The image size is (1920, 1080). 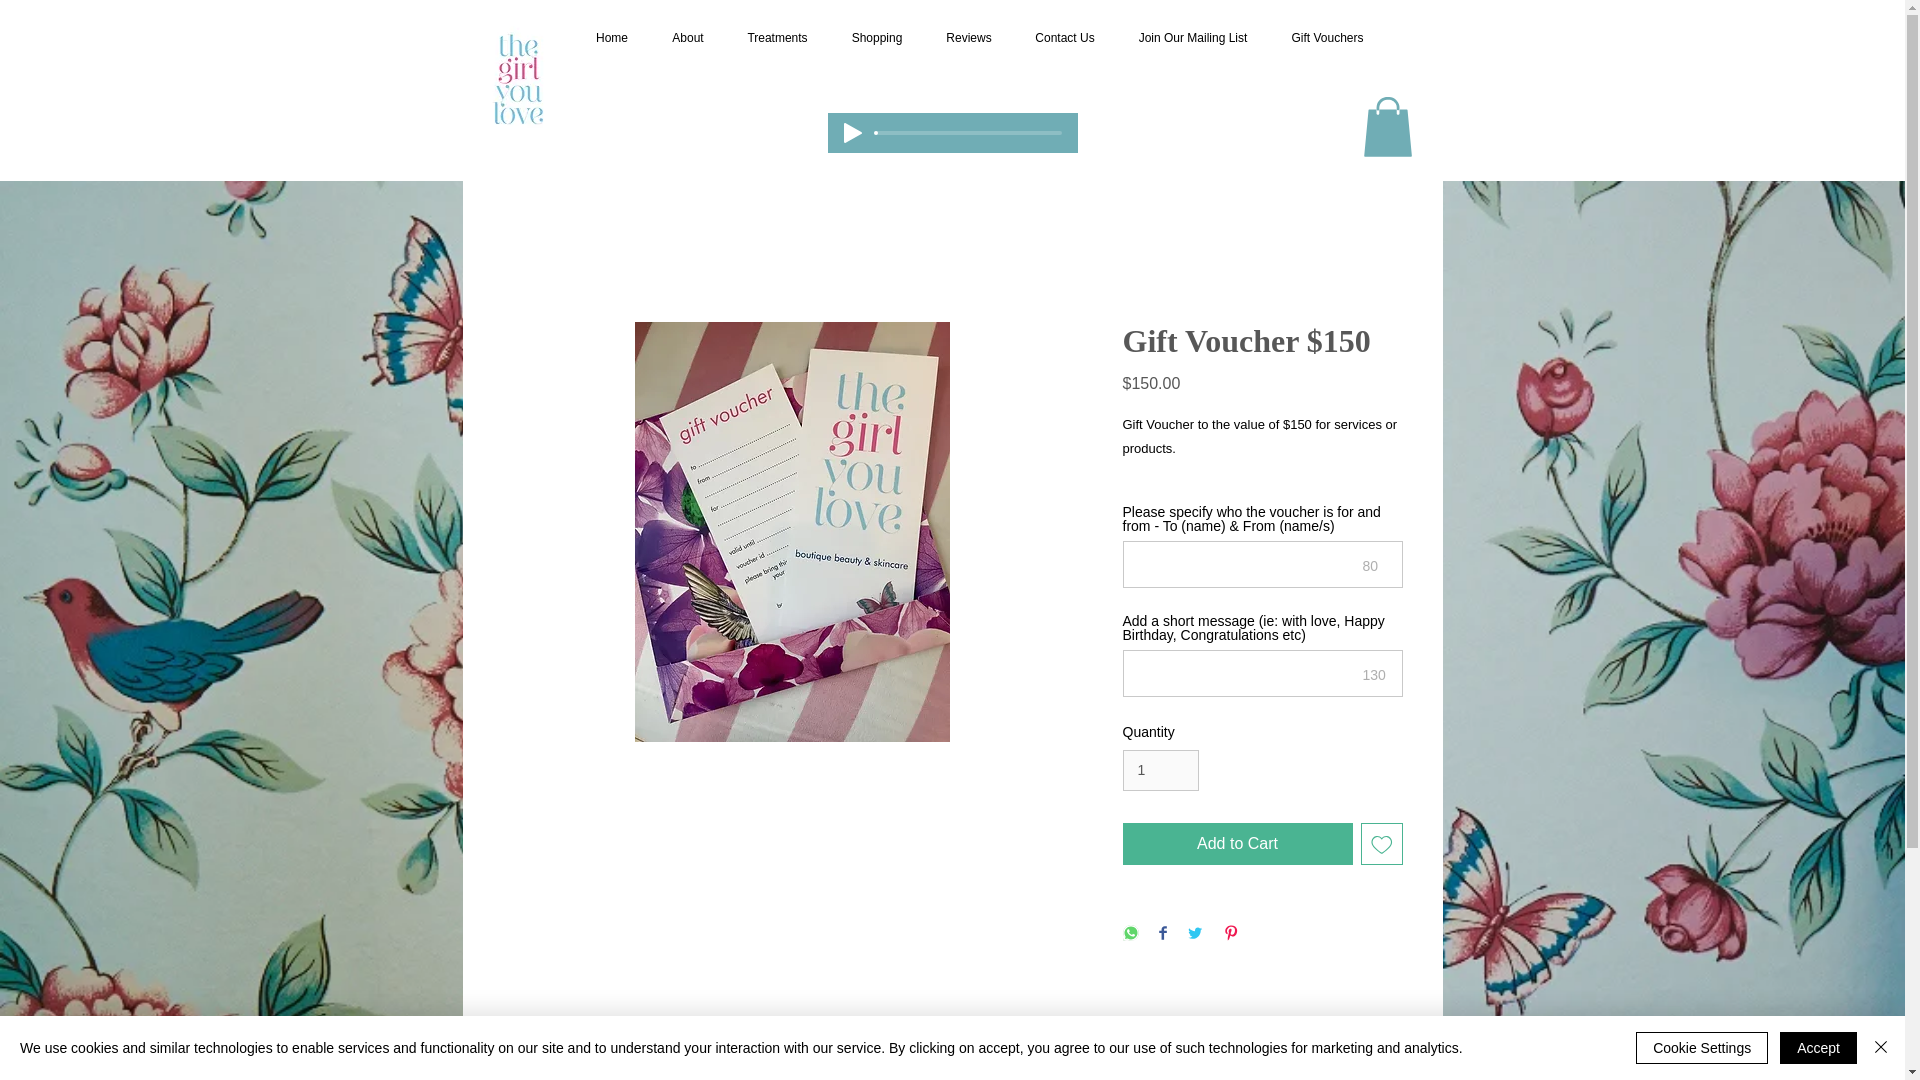 What do you see at coordinates (688, 37) in the screenshot?
I see `About` at bounding box center [688, 37].